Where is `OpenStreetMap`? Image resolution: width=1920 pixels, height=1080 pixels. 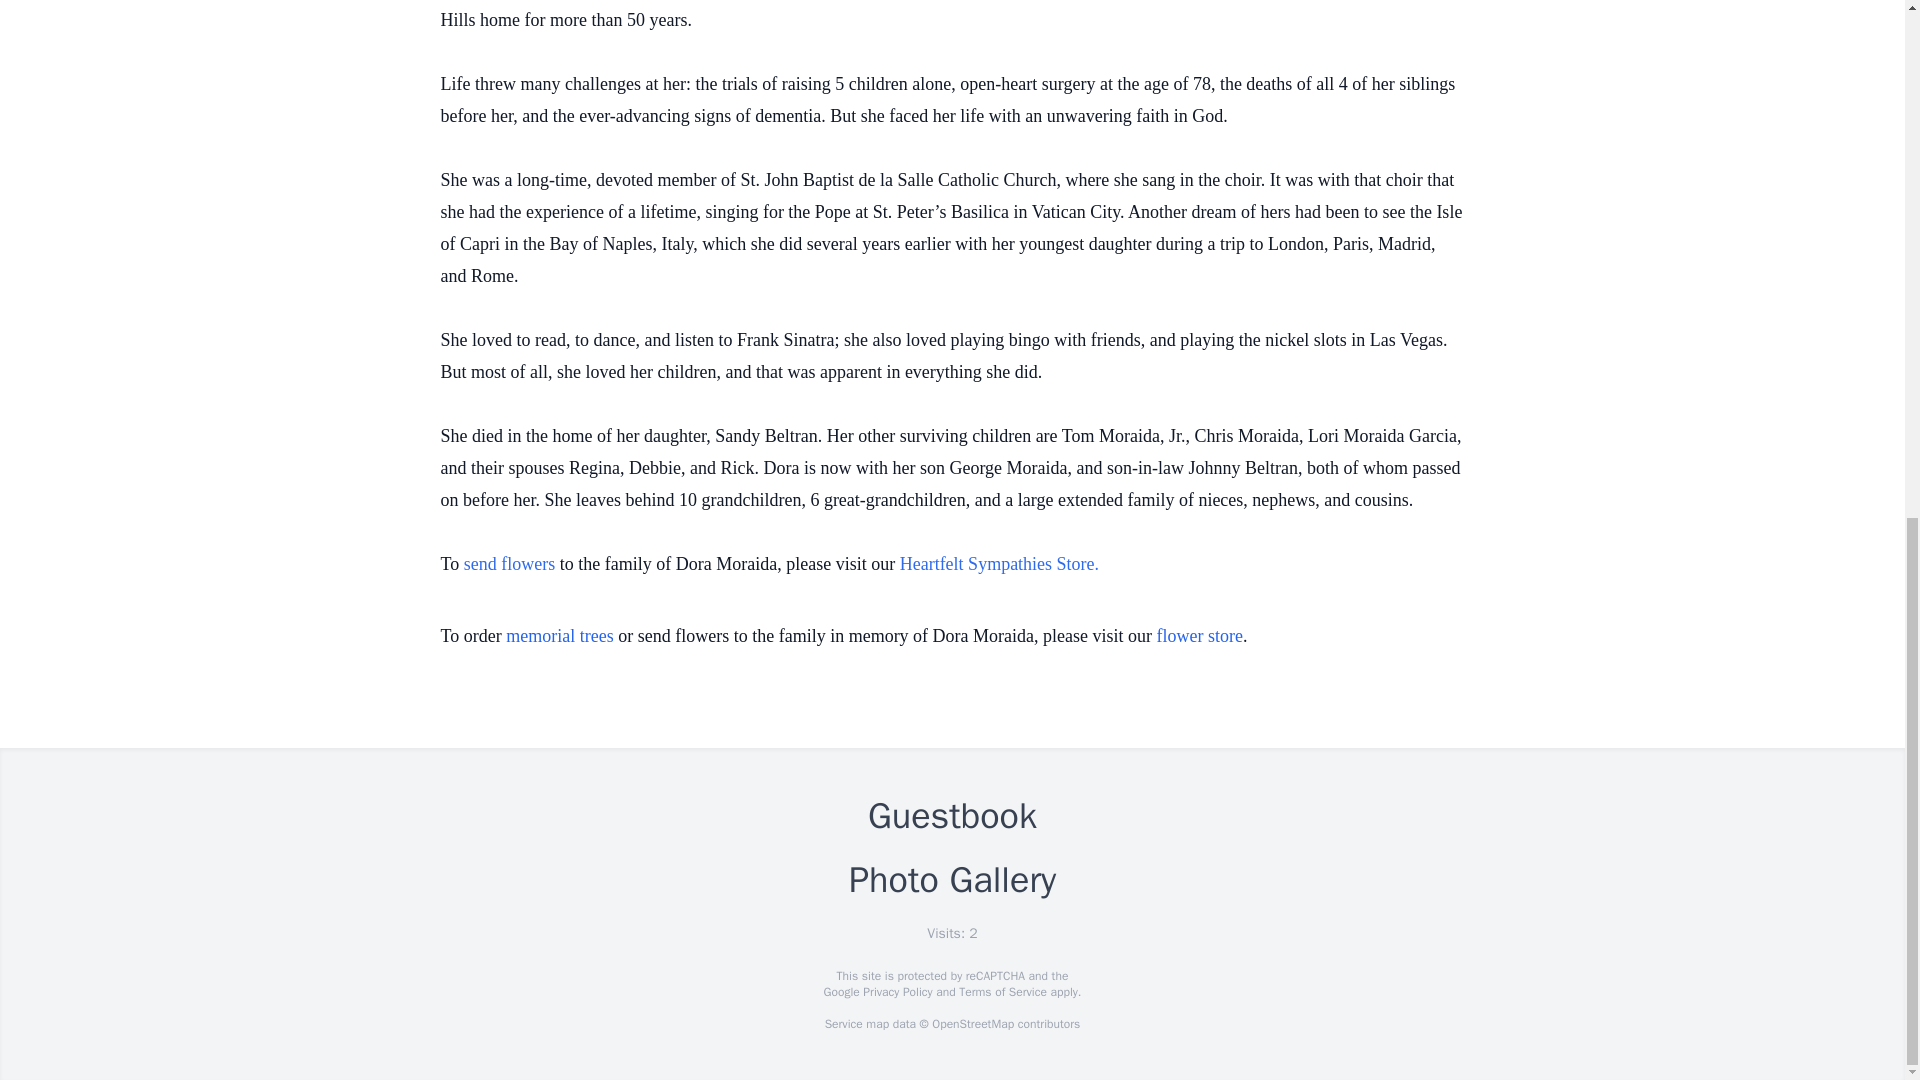
OpenStreetMap is located at coordinates (972, 1024).